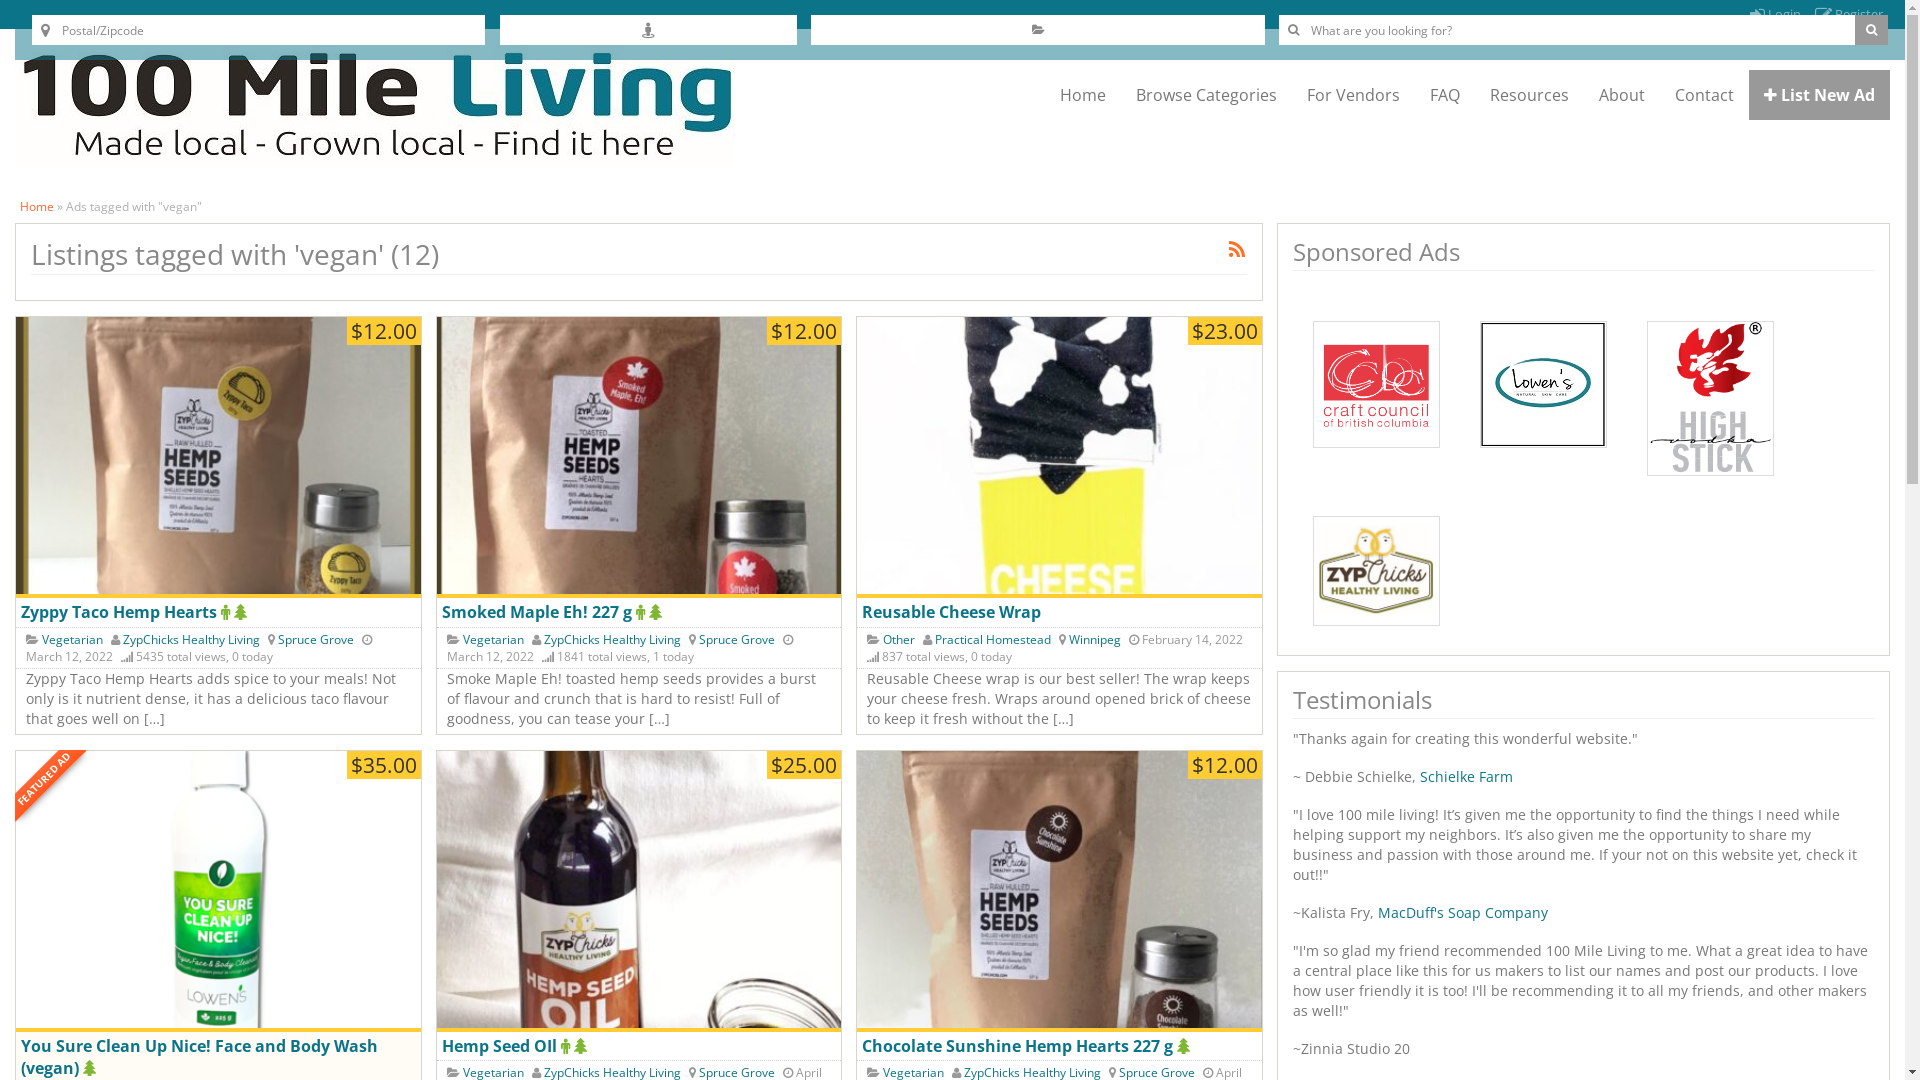 The width and height of the screenshot is (1920, 1080). I want to click on Resources, so click(1530, 95).